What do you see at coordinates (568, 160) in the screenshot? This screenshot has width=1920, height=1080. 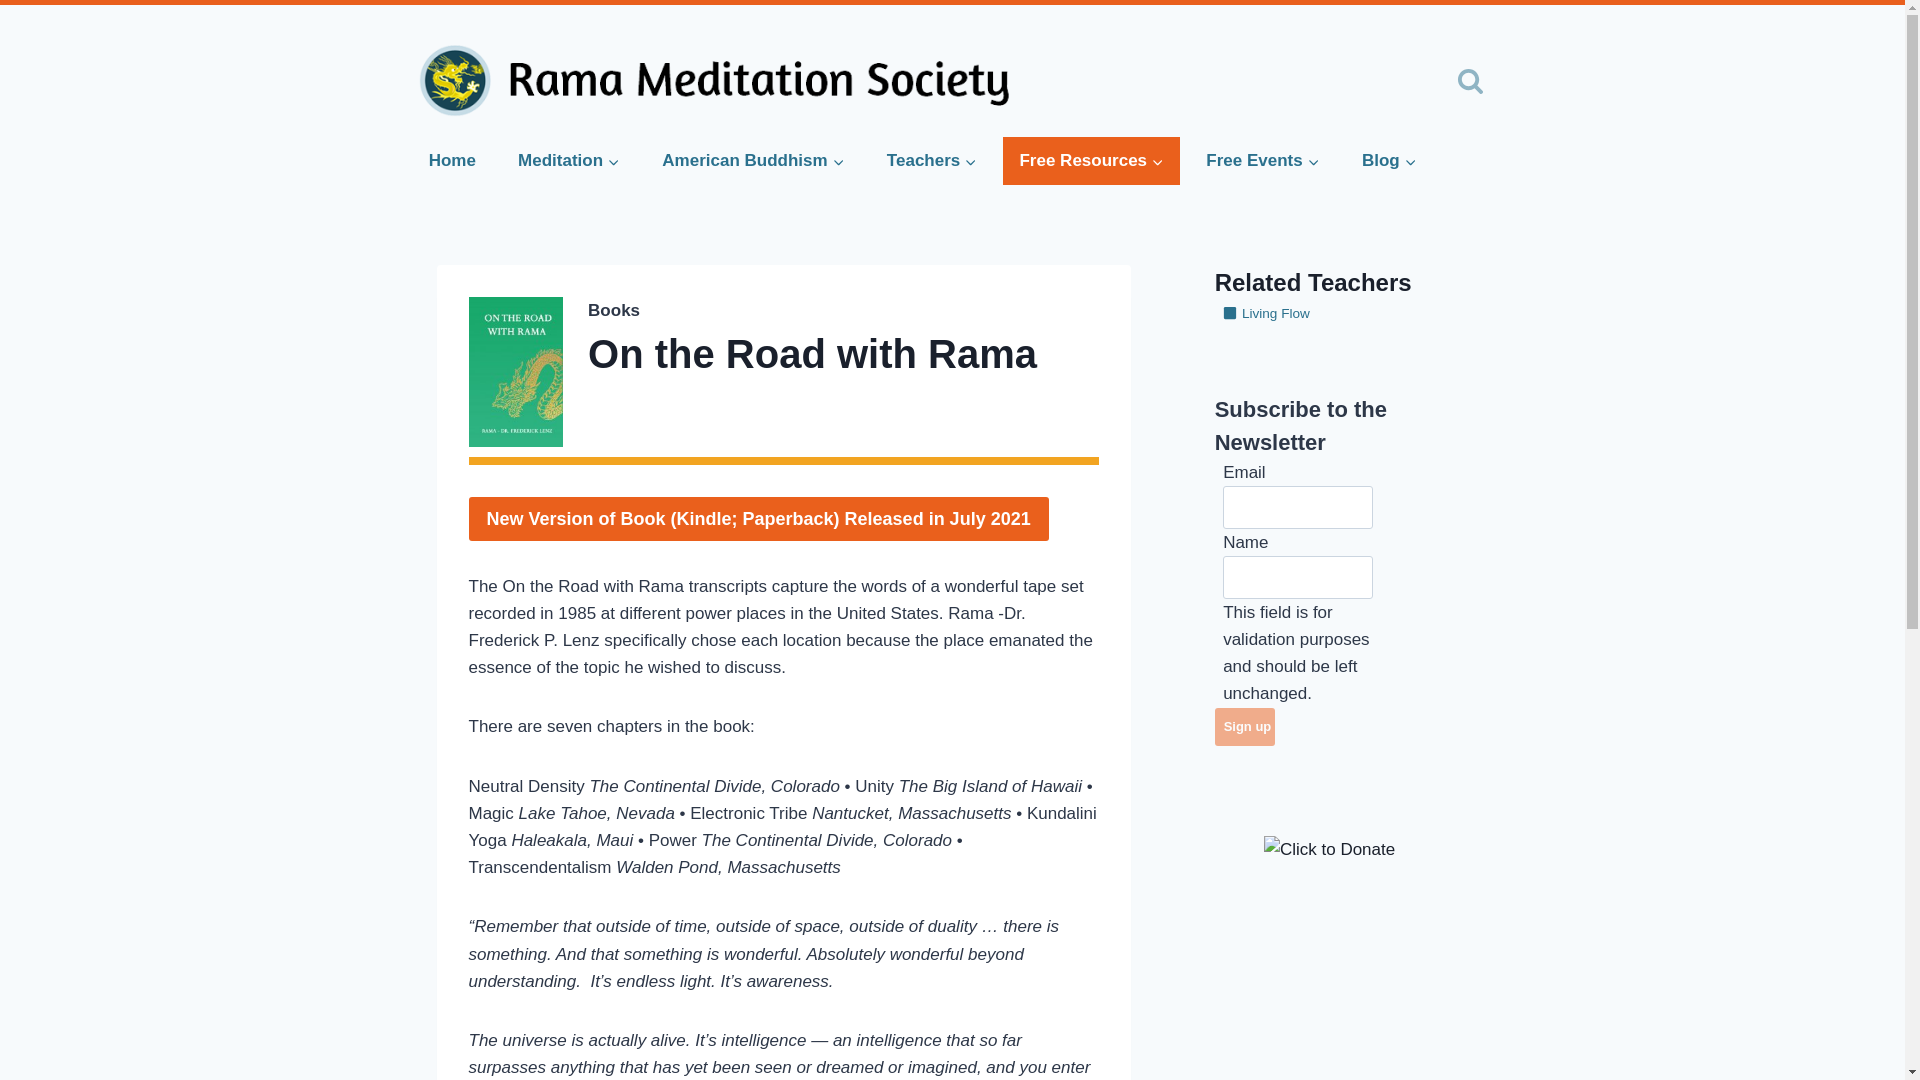 I see `Meditation` at bounding box center [568, 160].